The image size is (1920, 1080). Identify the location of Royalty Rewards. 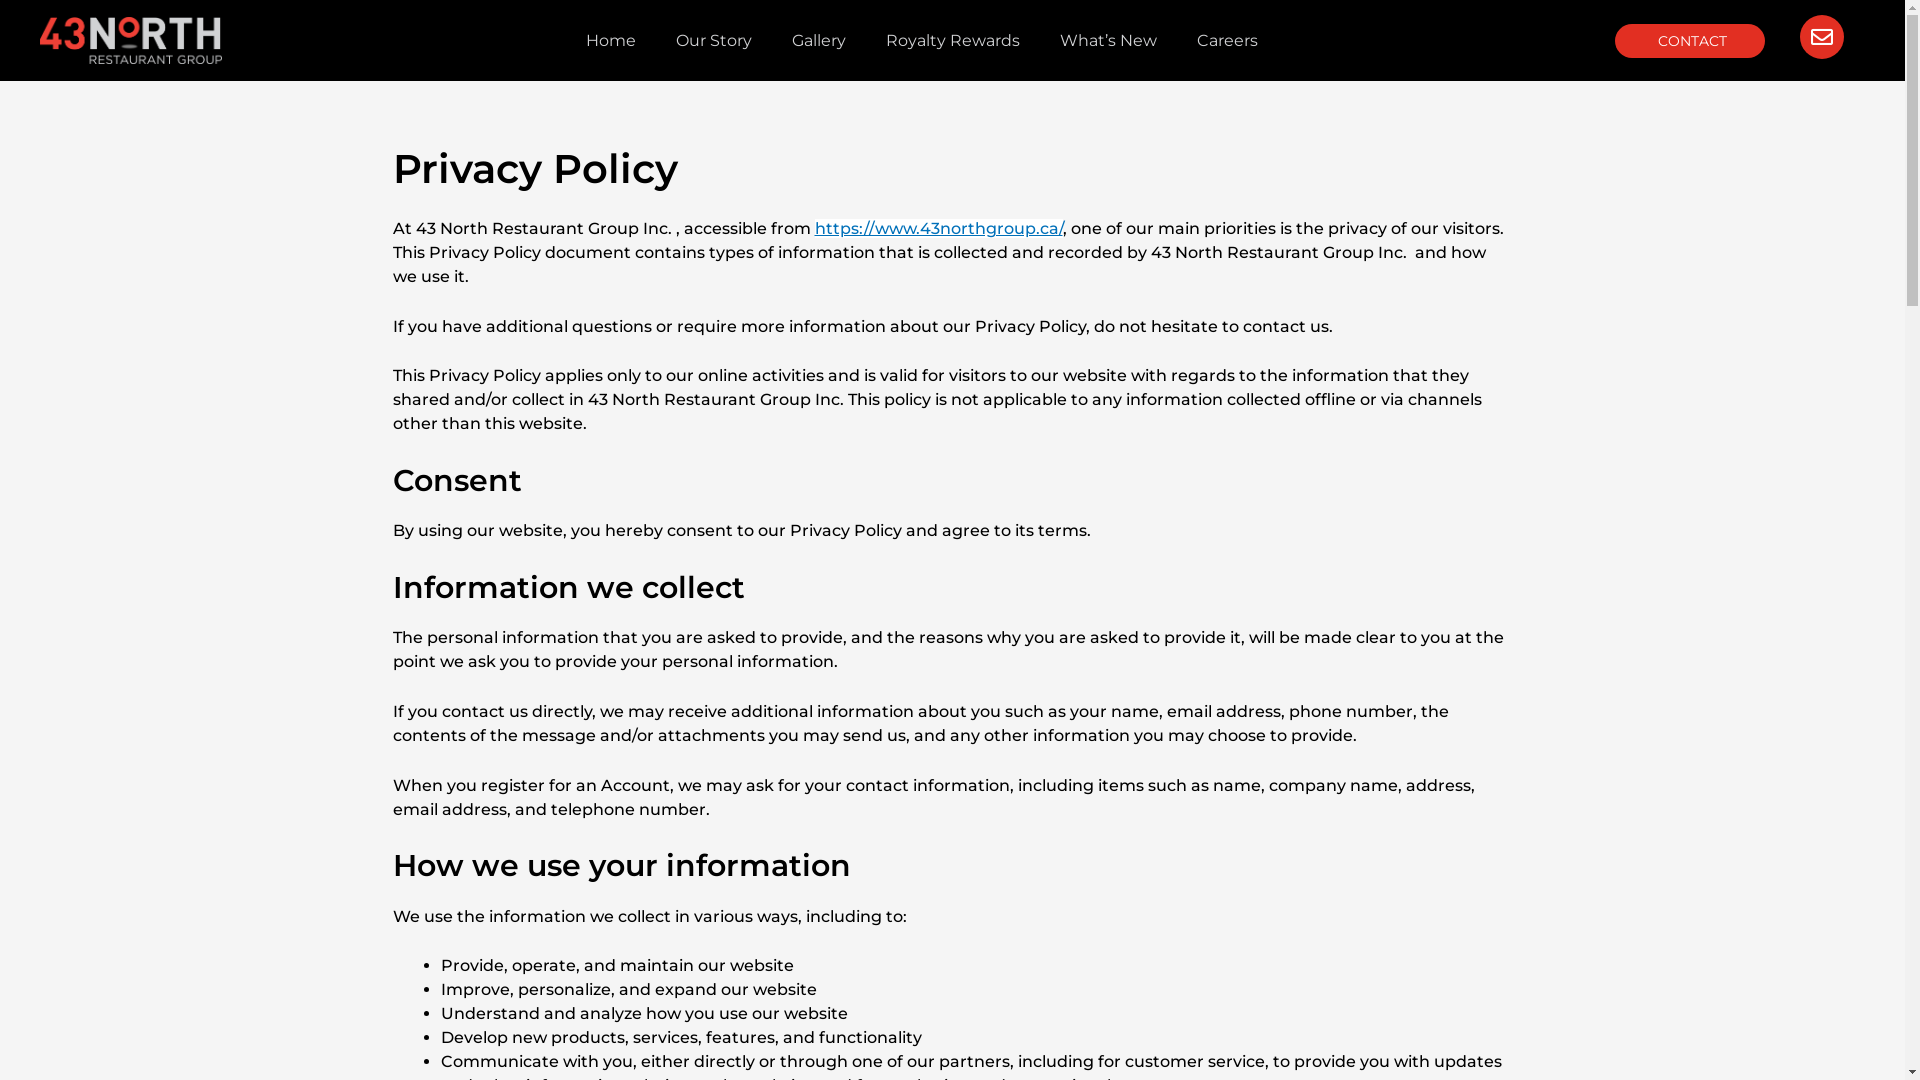
(953, 41).